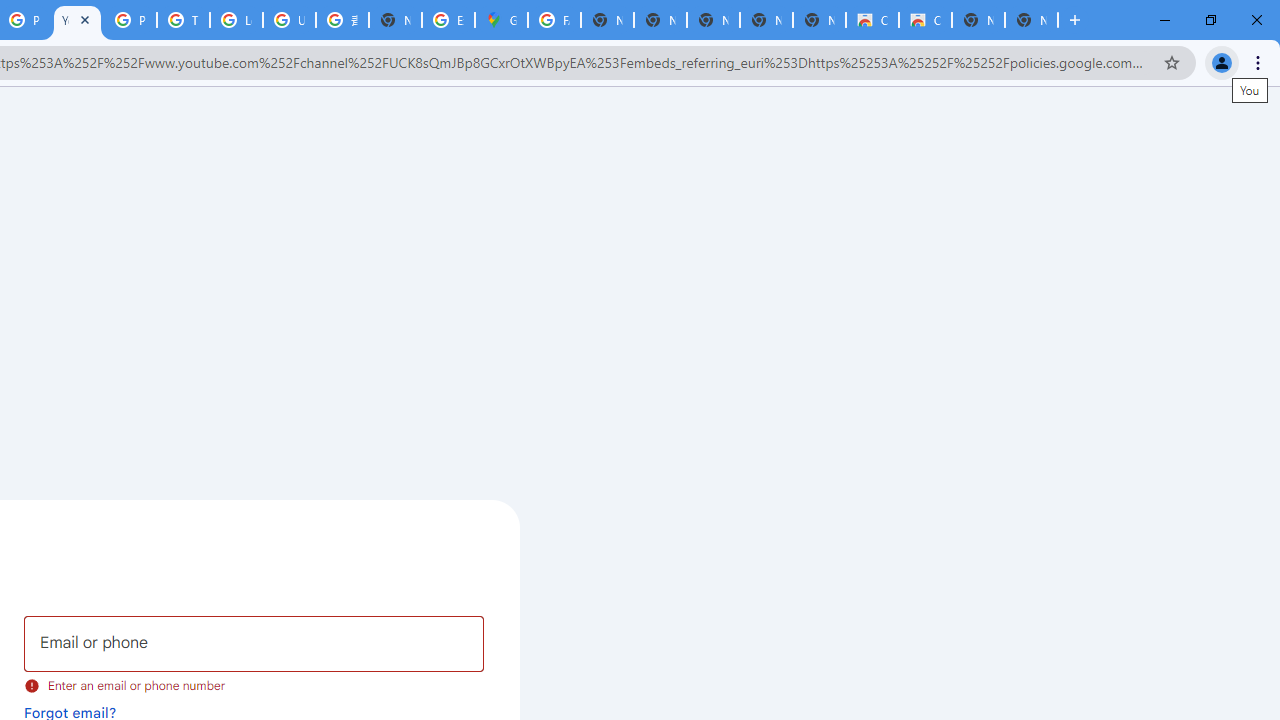  What do you see at coordinates (77, 20) in the screenshot?
I see `YouTube` at bounding box center [77, 20].